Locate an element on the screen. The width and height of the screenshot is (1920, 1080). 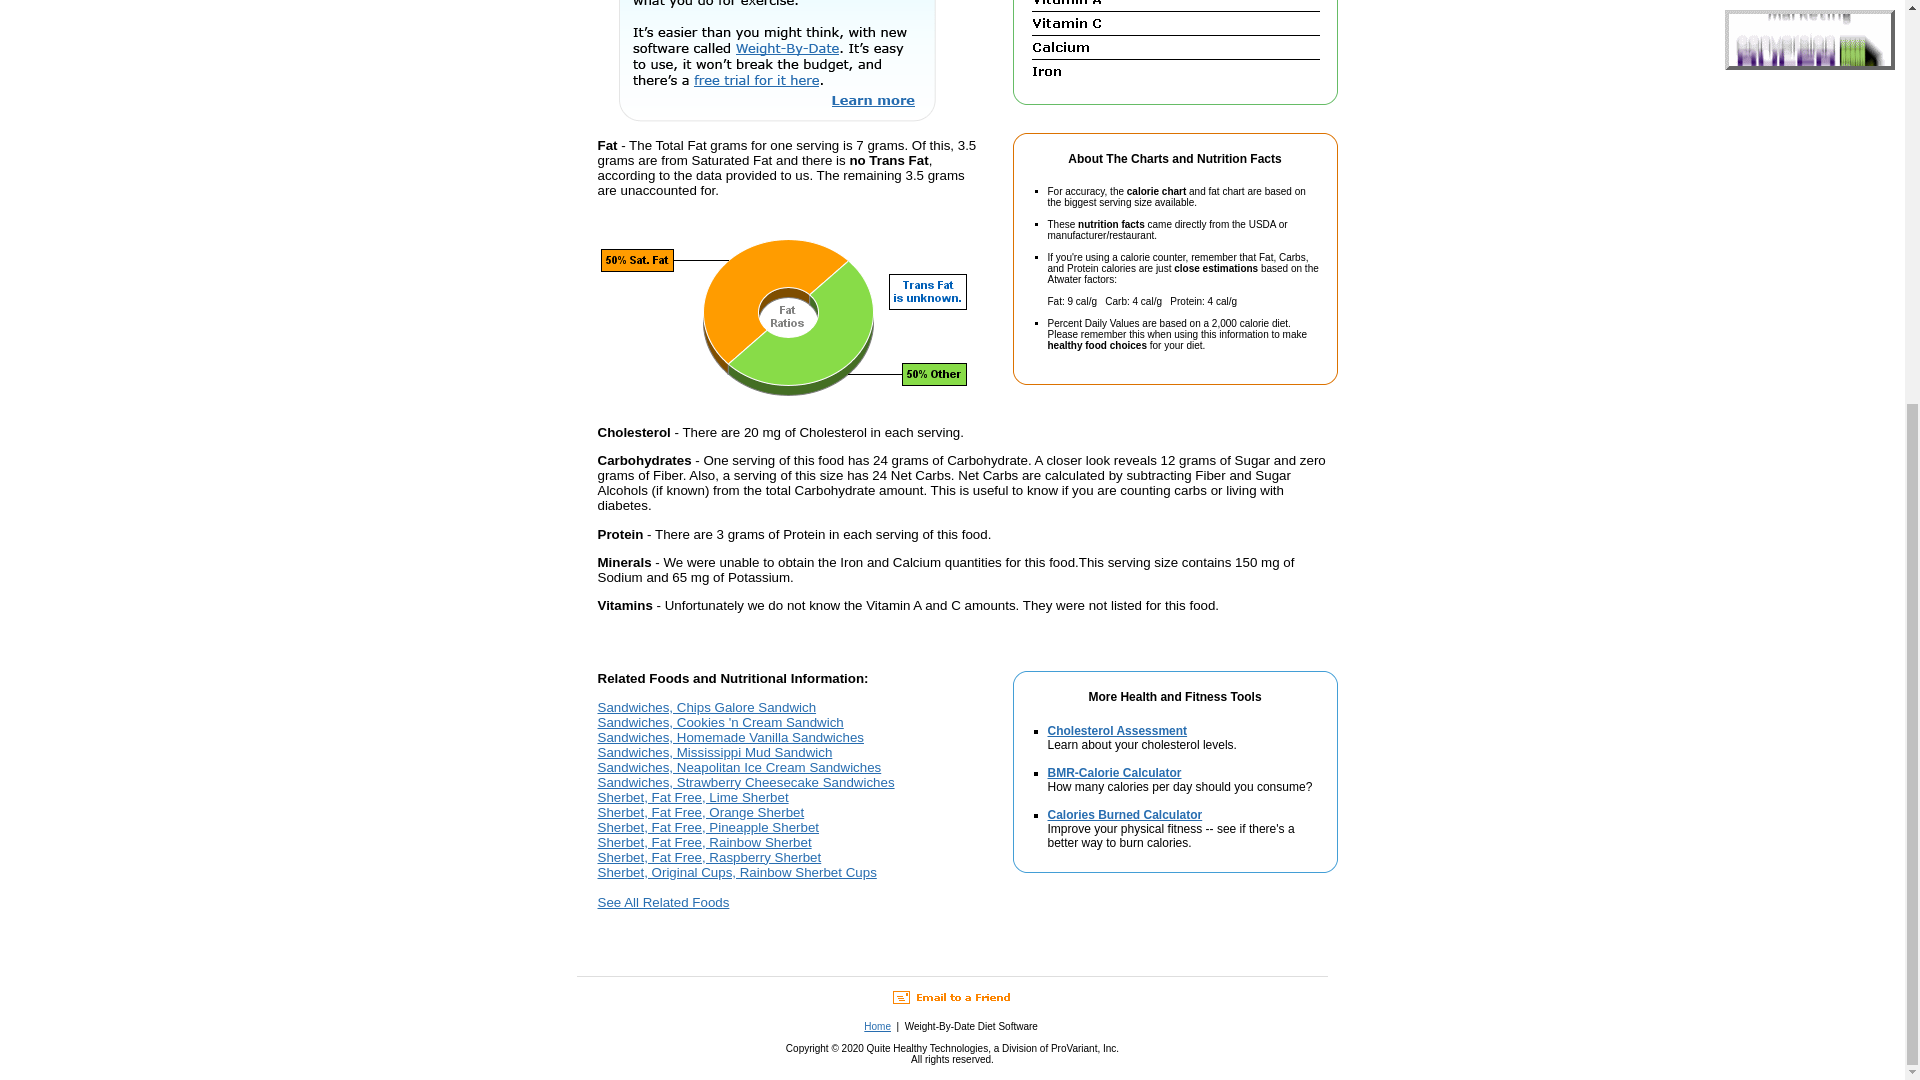
Sherbet, Fat Free, Orange Sherbet is located at coordinates (700, 812).